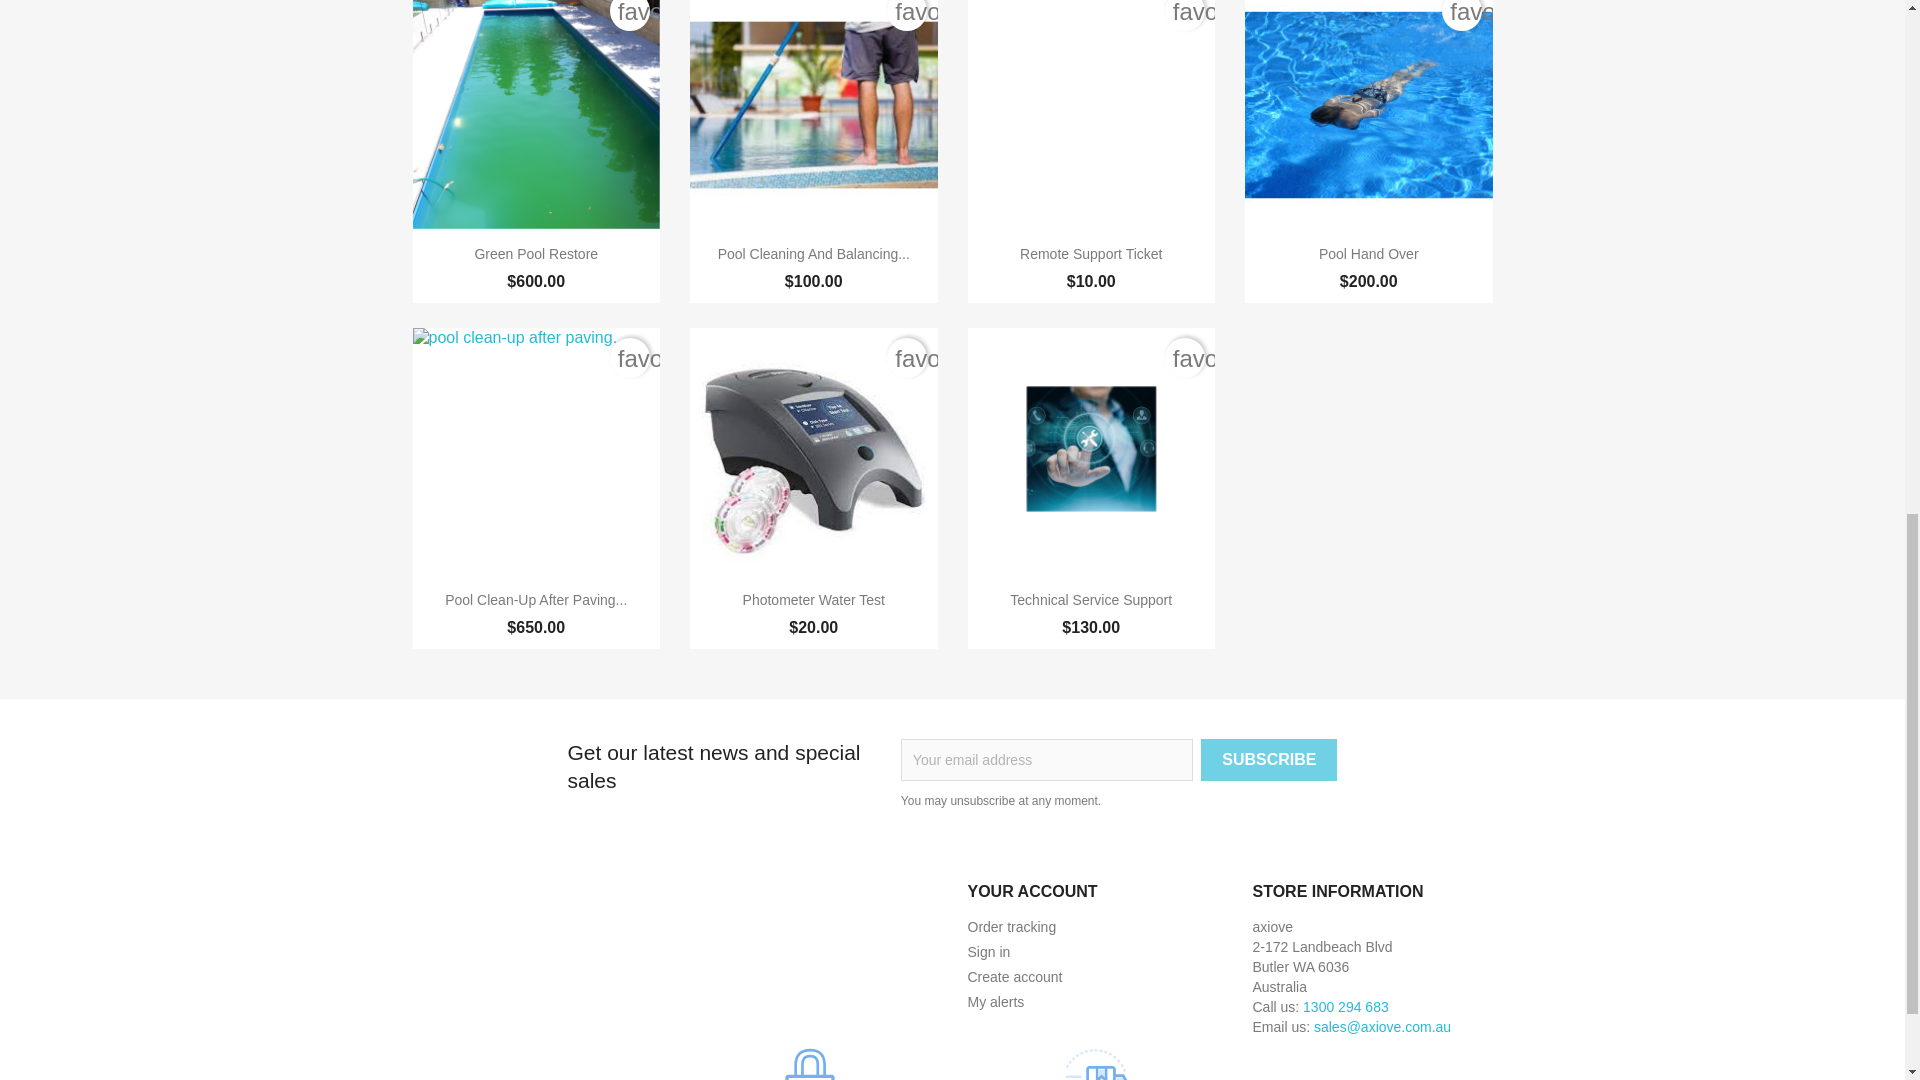 The image size is (1920, 1080). Describe the element at coordinates (1012, 927) in the screenshot. I see `Order tracking` at that location.